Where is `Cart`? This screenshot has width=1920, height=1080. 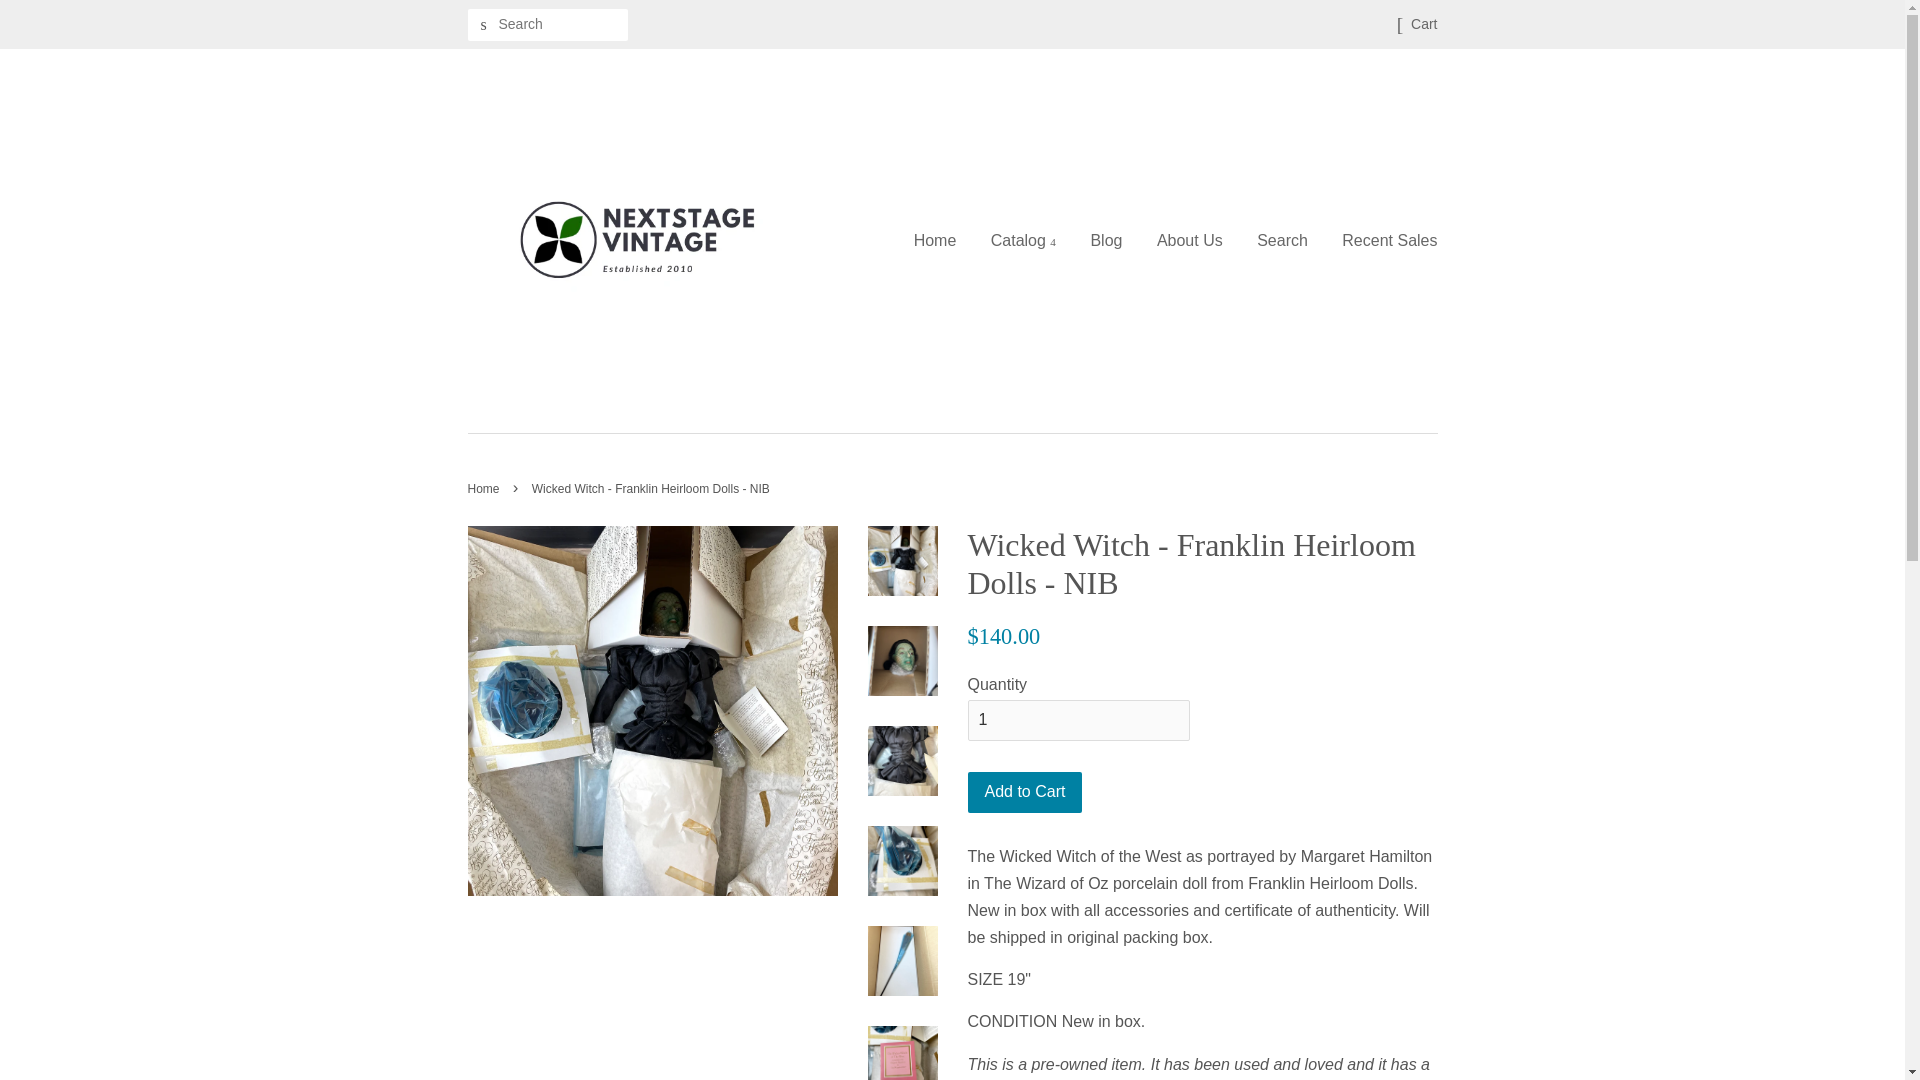 Cart is located at coordinates (1424, 24).